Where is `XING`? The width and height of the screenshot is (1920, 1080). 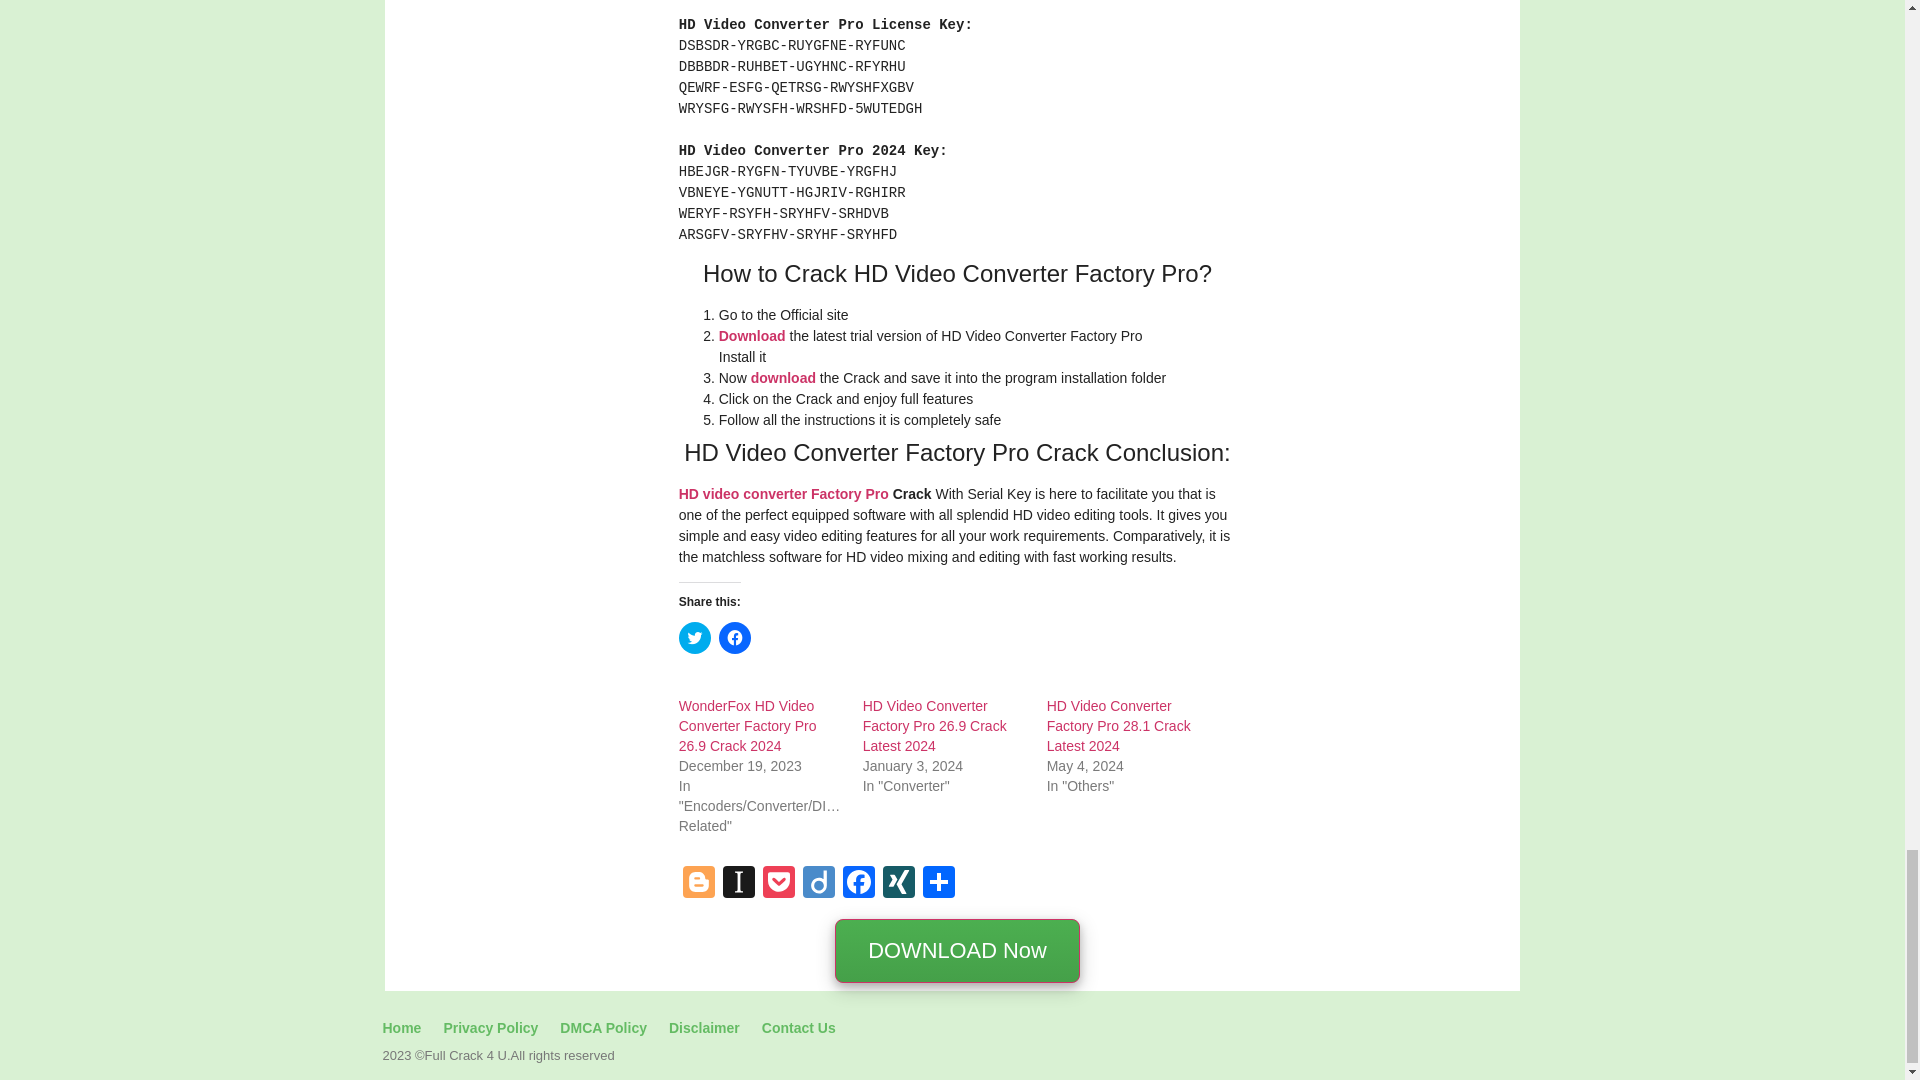
XING is located at coordinates (899, 884).